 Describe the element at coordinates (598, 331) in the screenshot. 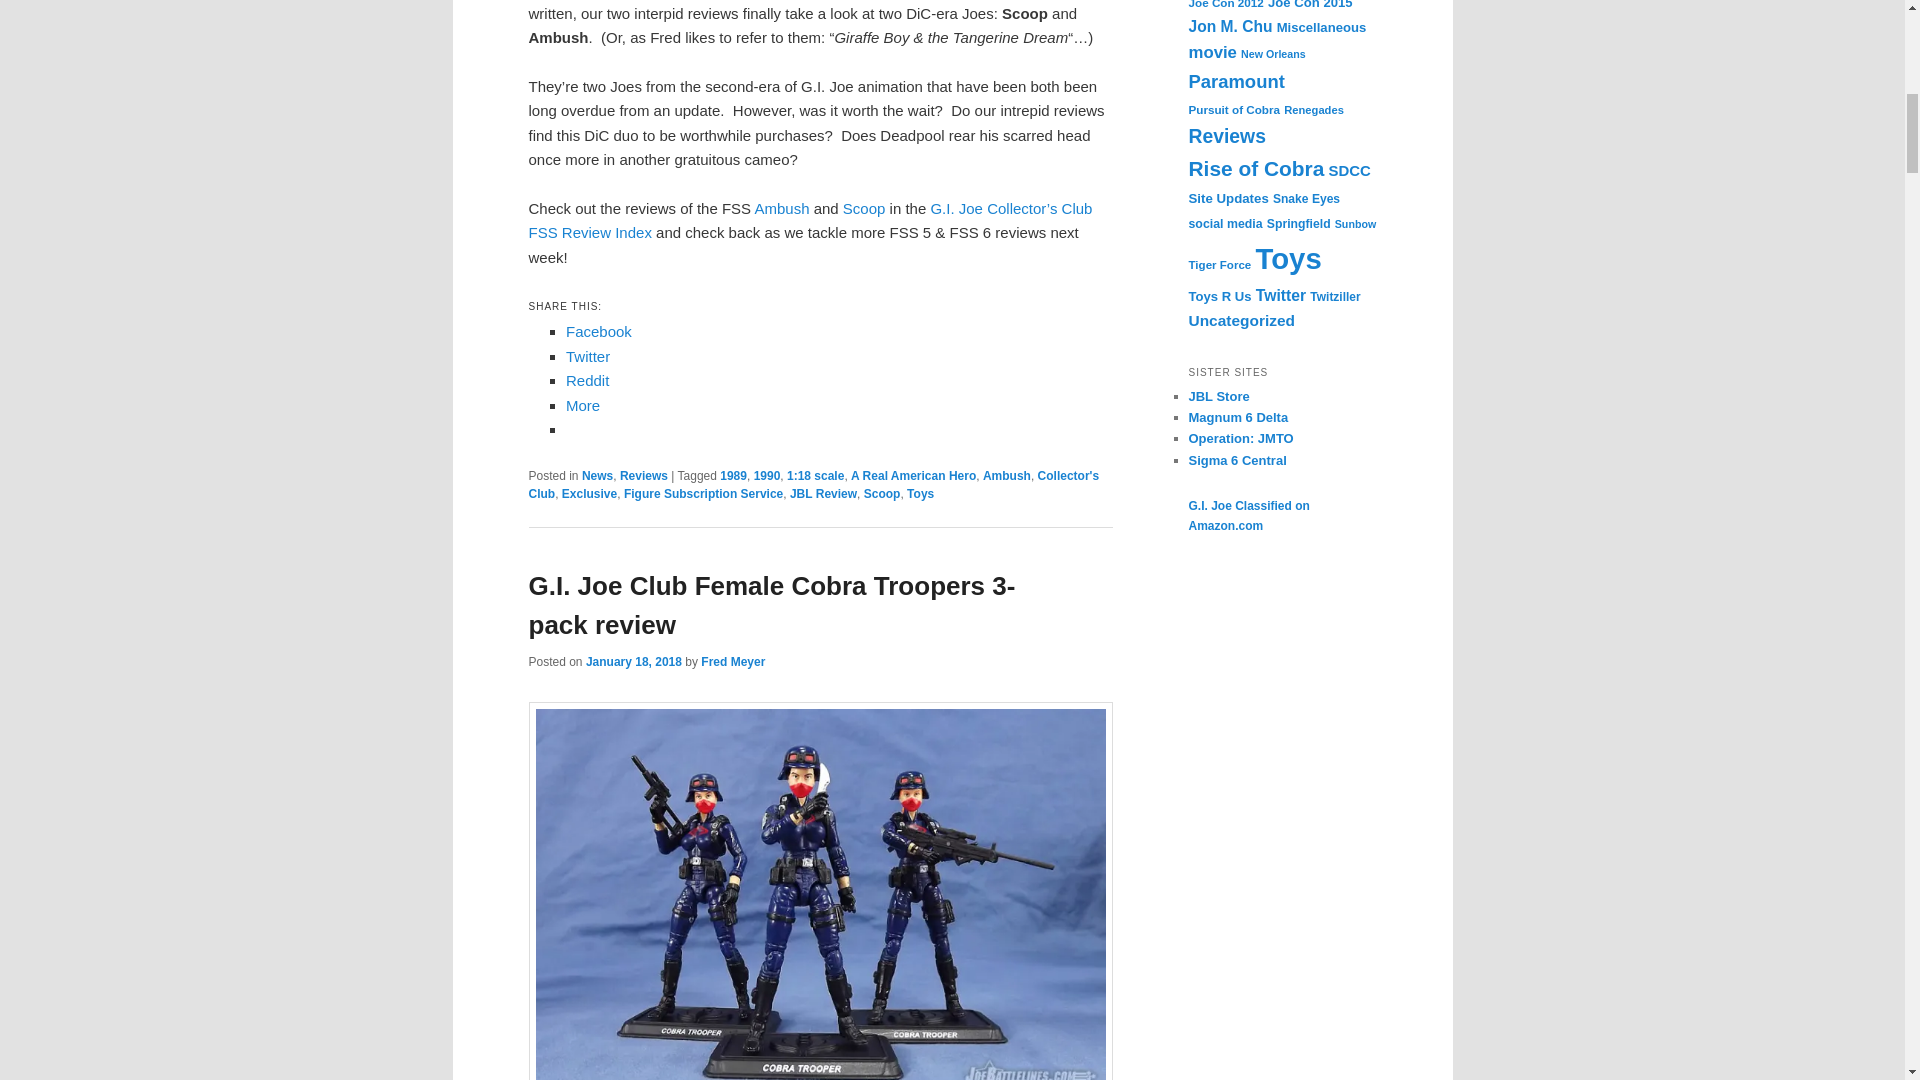

I see `Click to share on Facebook` at that location.